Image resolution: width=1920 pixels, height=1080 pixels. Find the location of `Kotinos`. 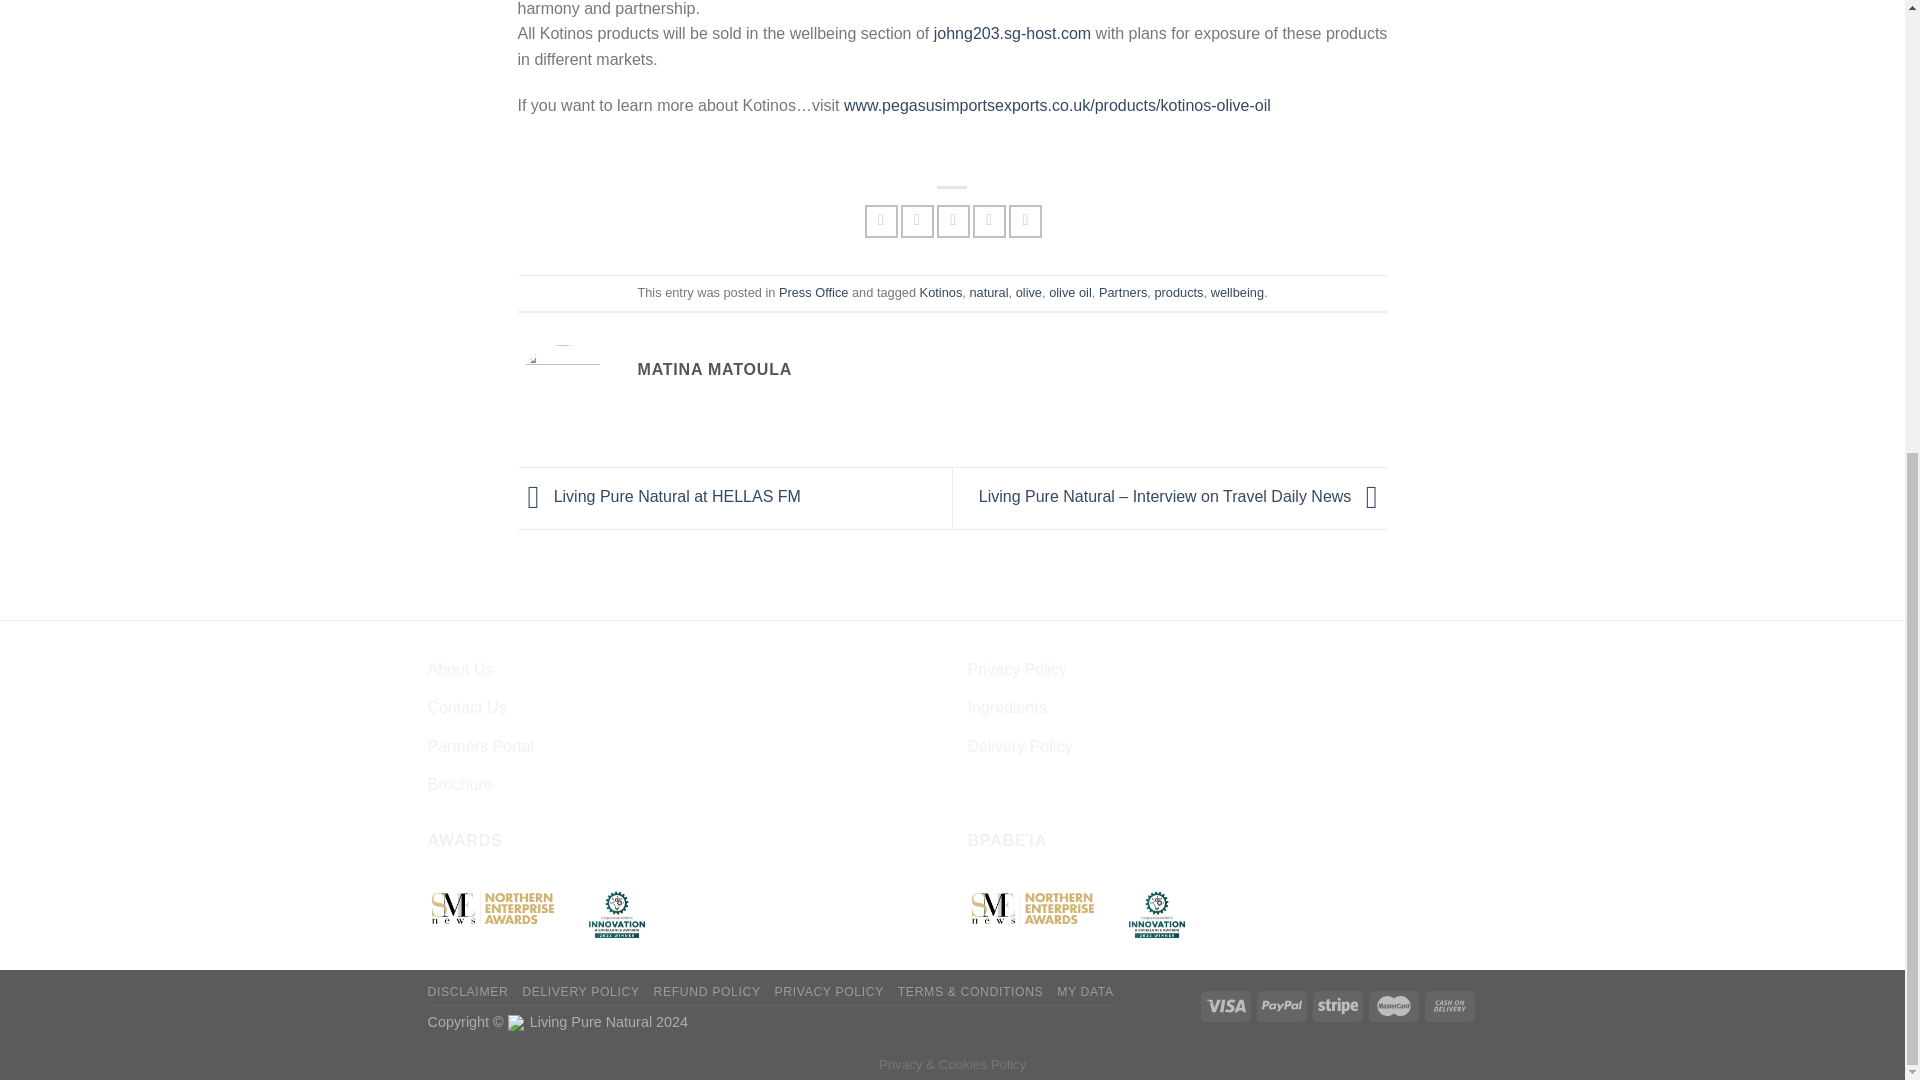

Kotinos is located at coordinates (941, 292).